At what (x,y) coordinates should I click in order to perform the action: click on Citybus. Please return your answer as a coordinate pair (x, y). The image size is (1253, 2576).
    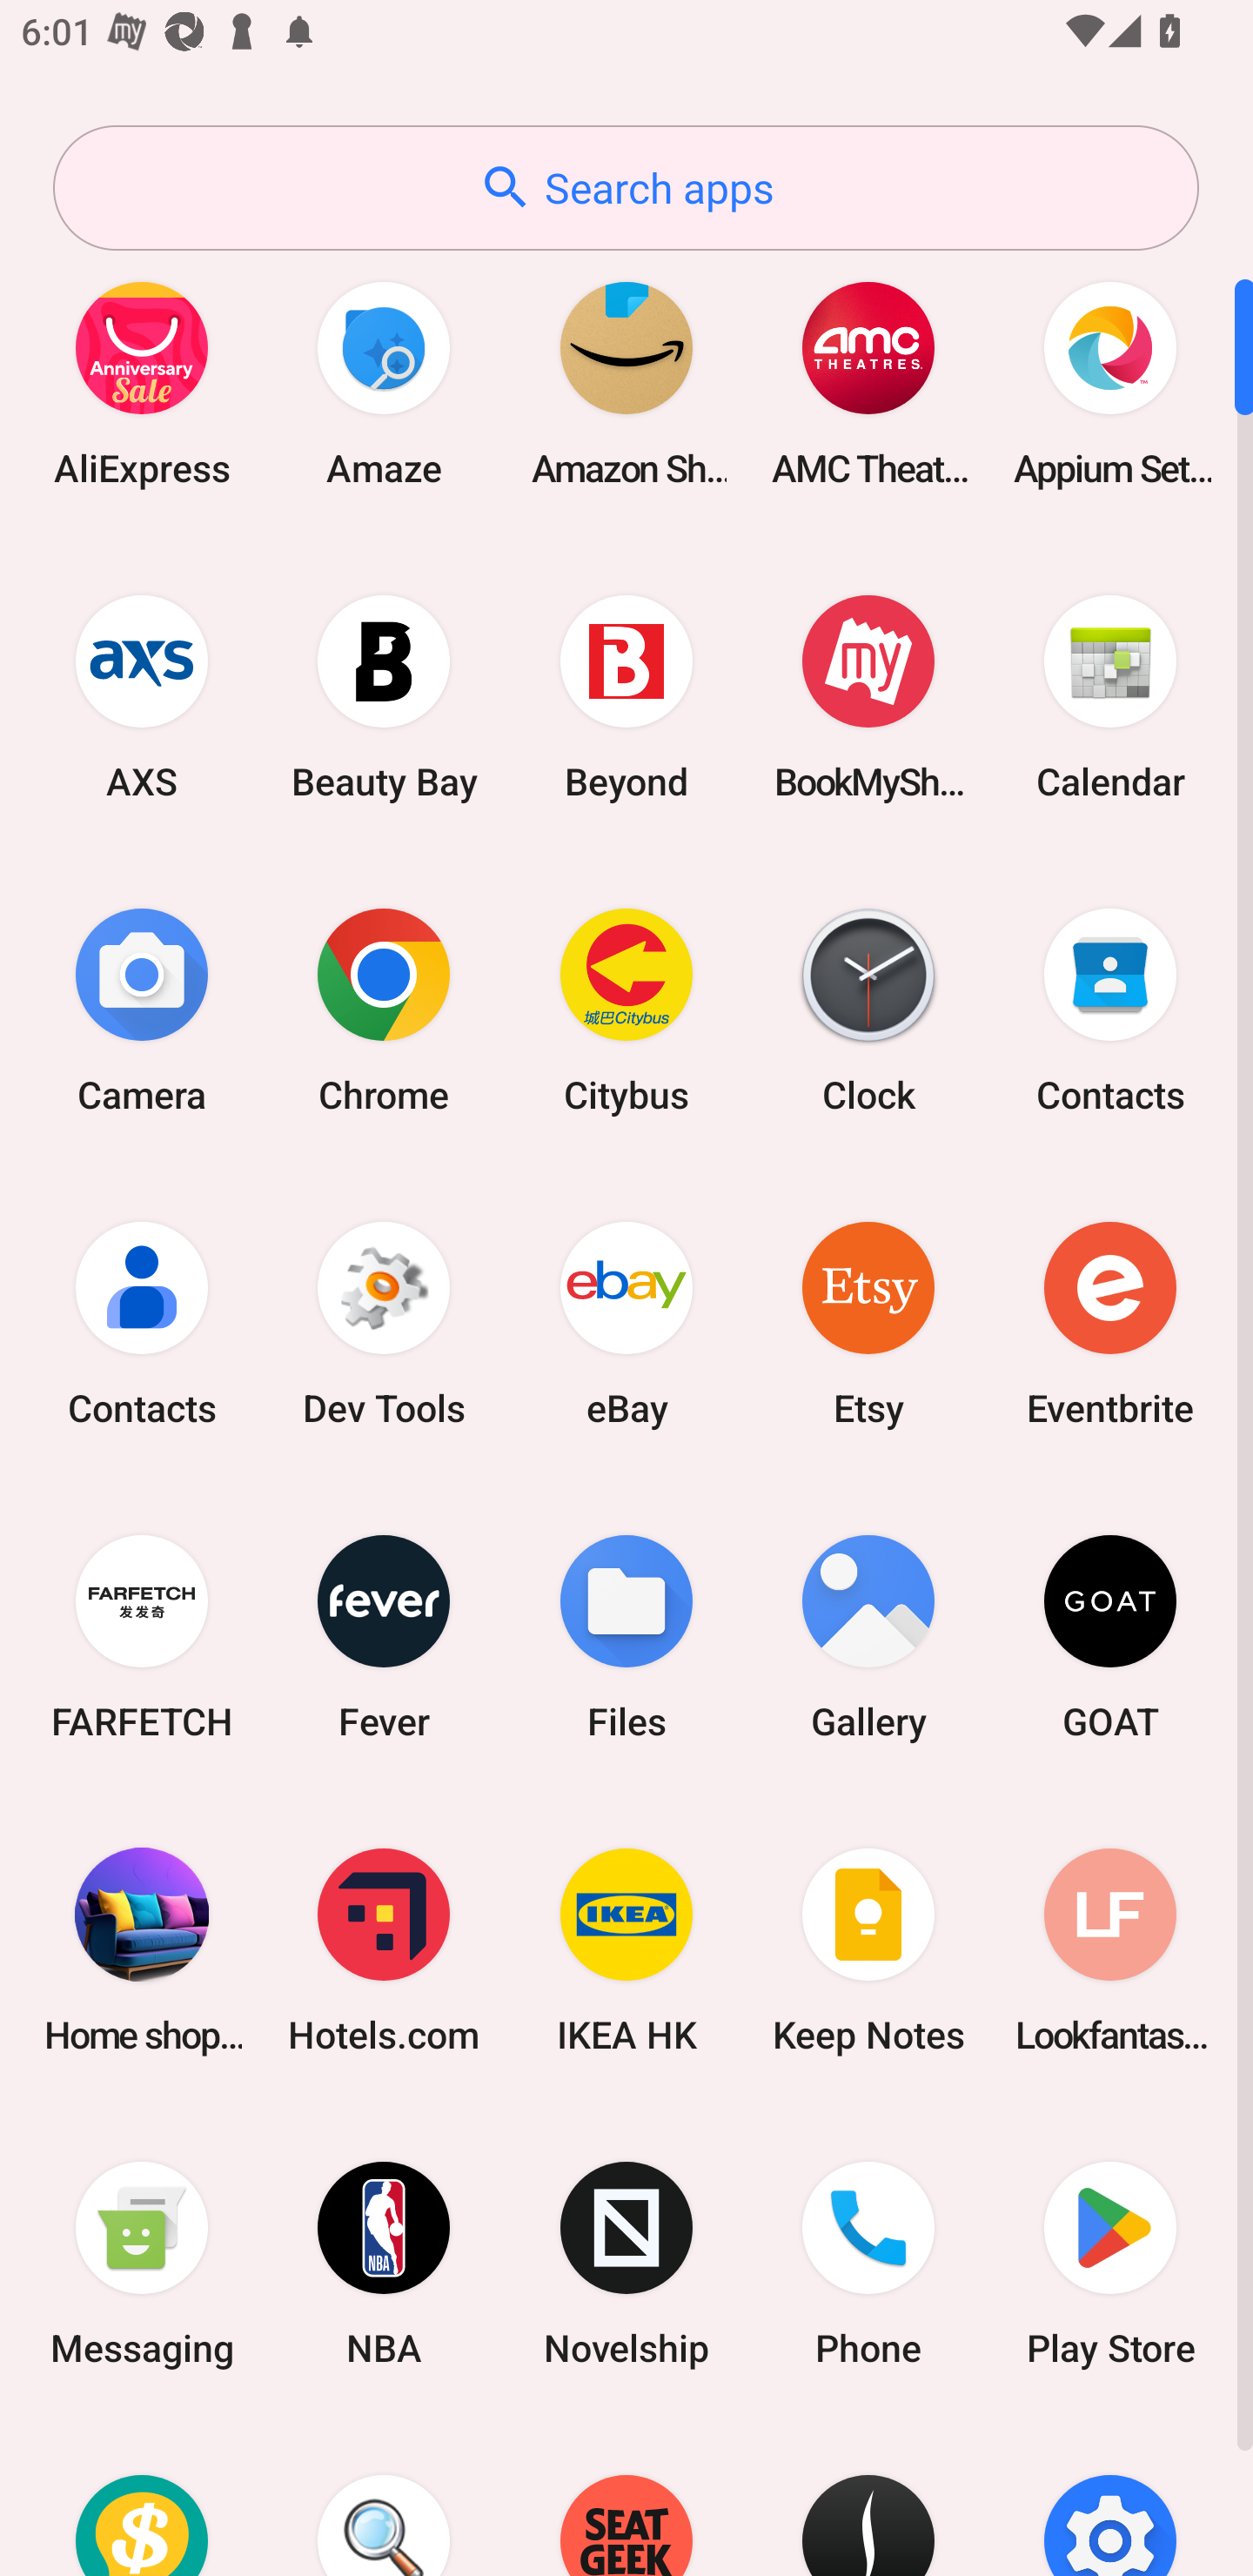
    Looking at the image, I should click on (626, 1010).